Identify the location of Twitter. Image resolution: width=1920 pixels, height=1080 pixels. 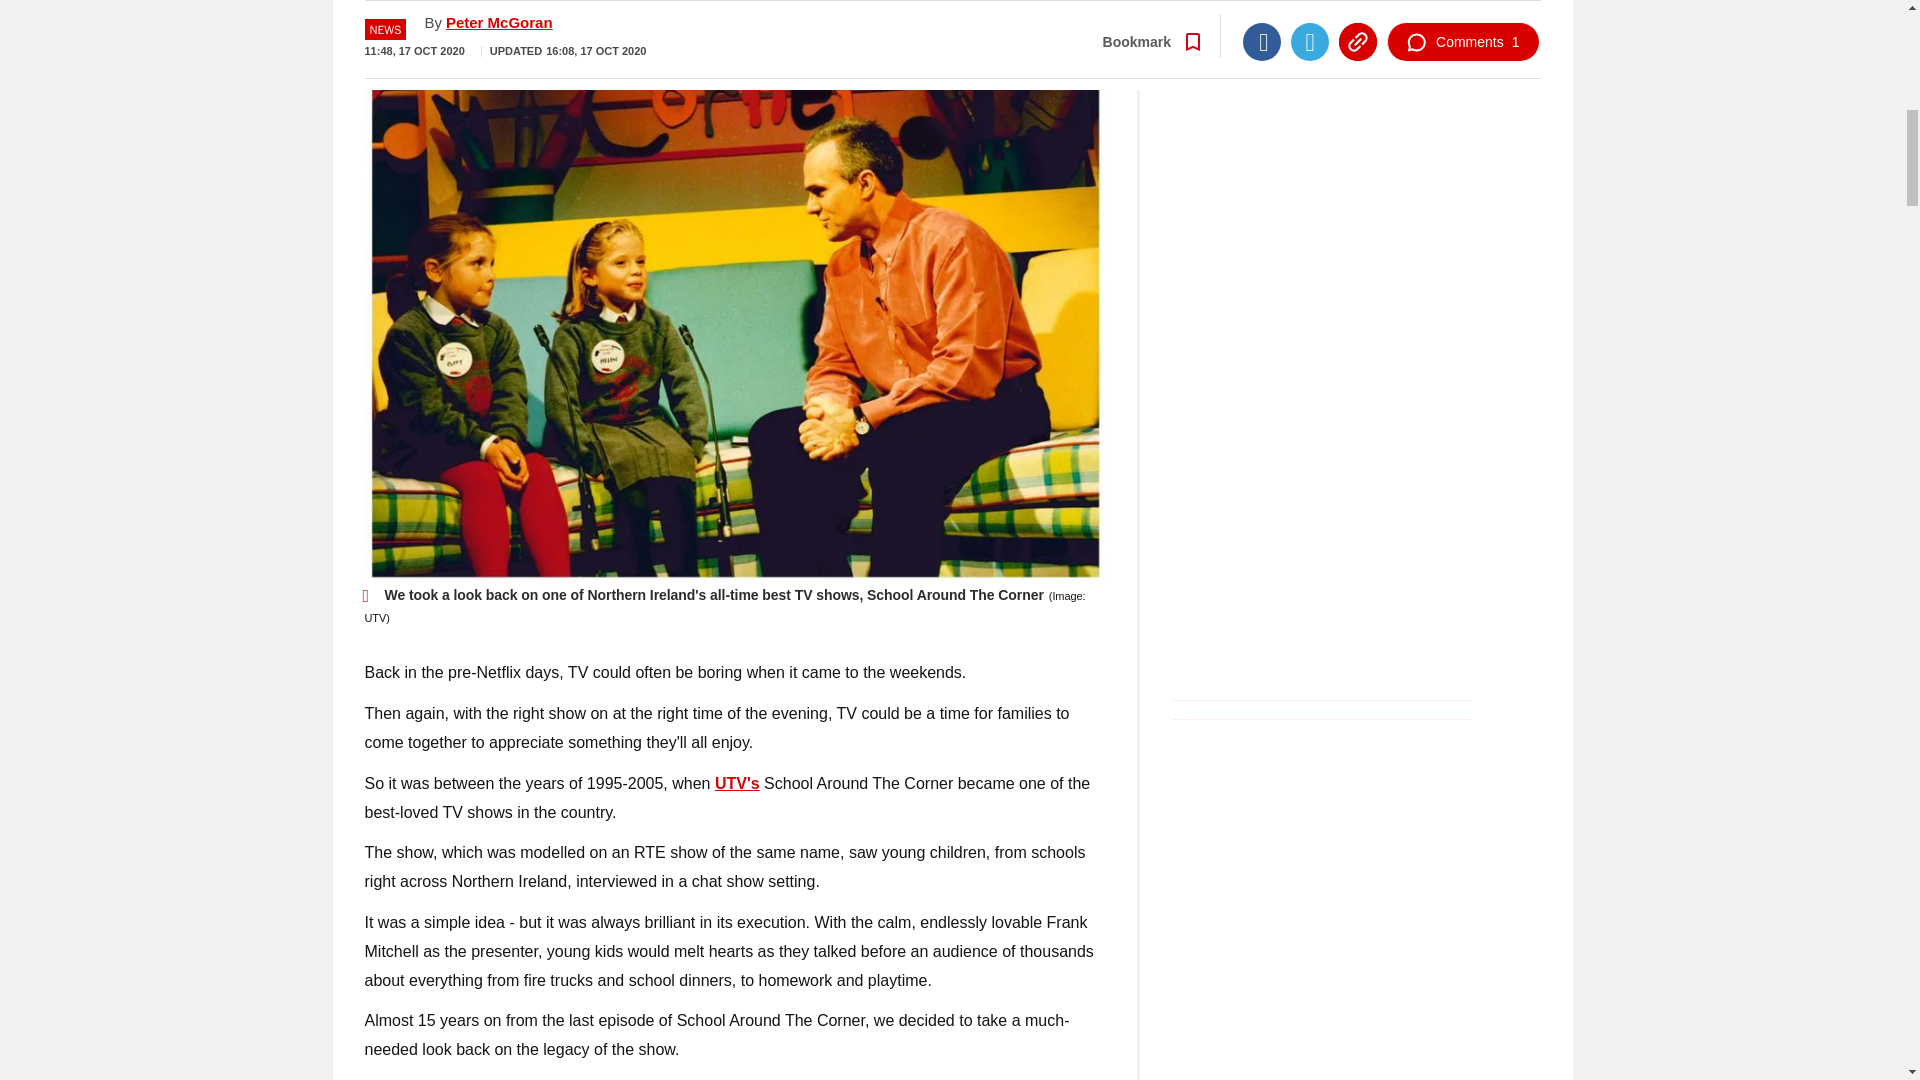
(1309, 29).